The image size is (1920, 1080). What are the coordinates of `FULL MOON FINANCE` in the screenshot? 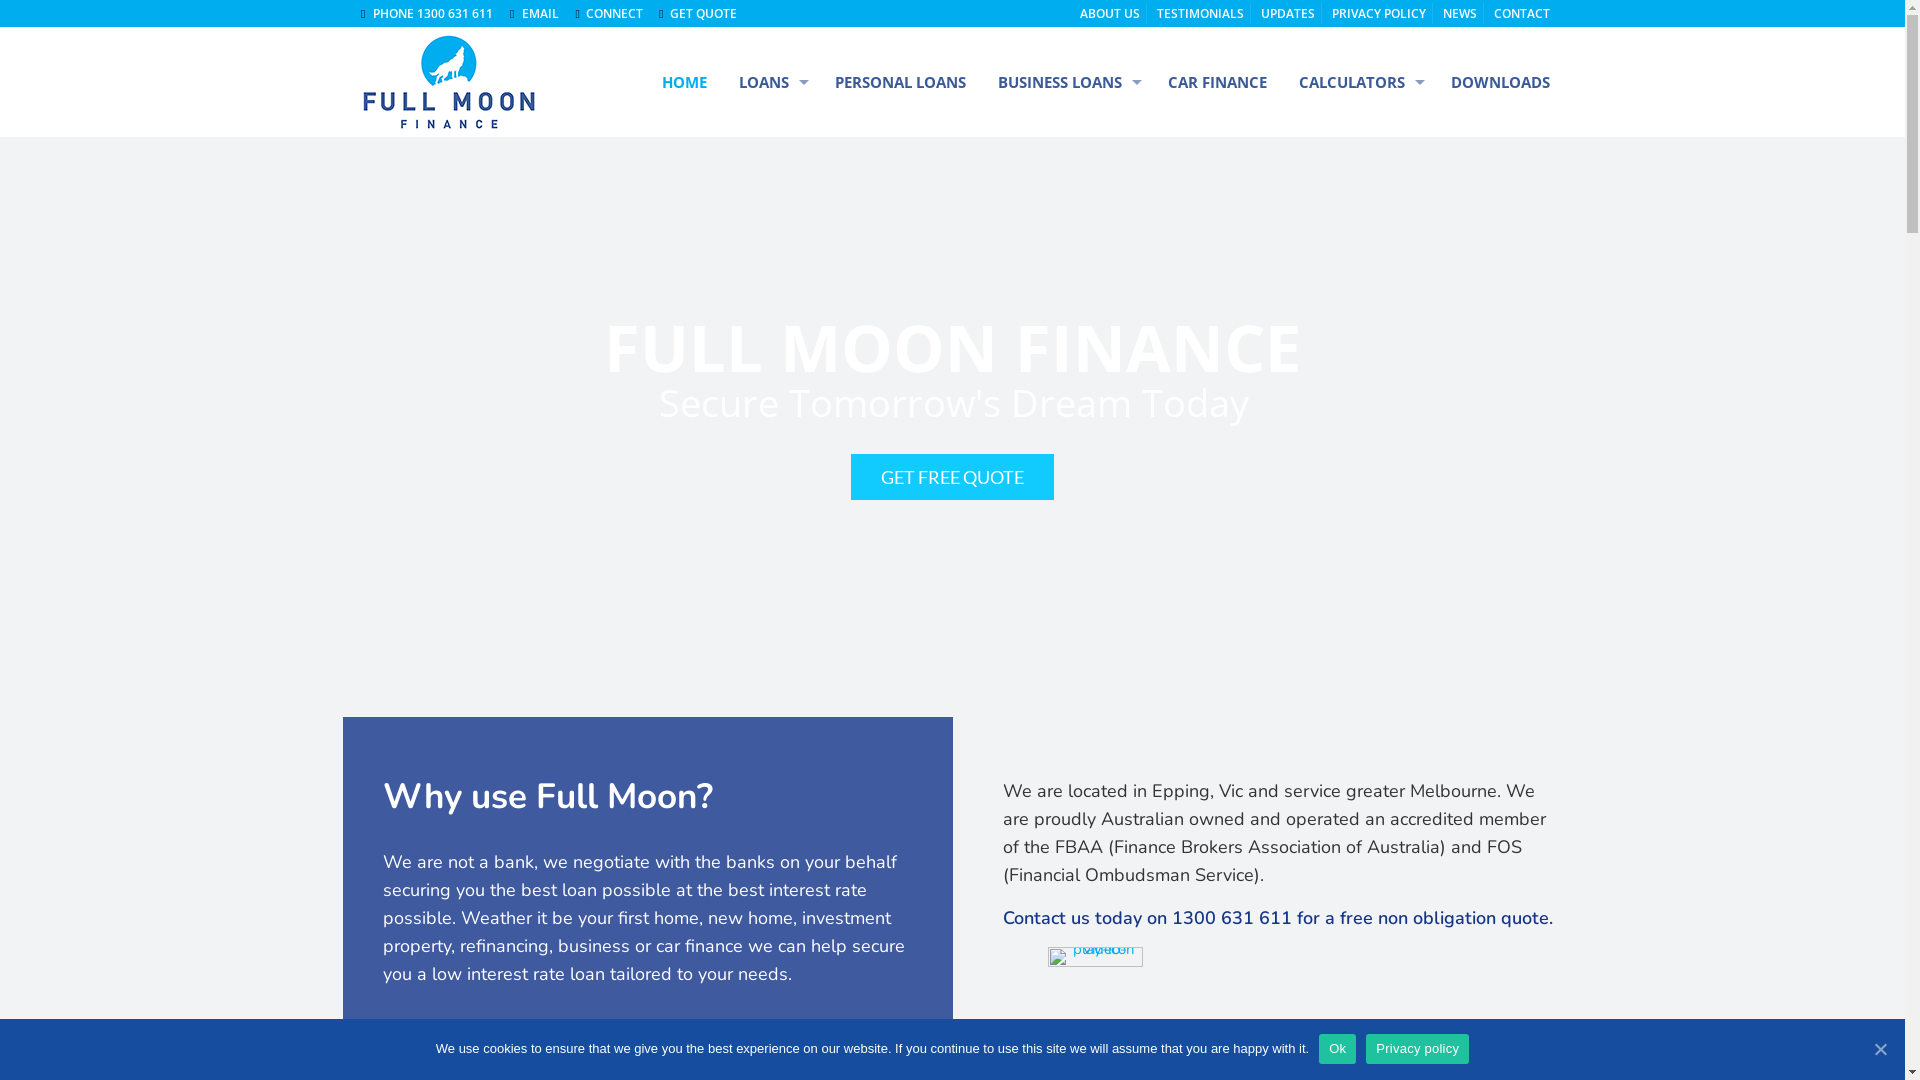 It's located at (446, 82).